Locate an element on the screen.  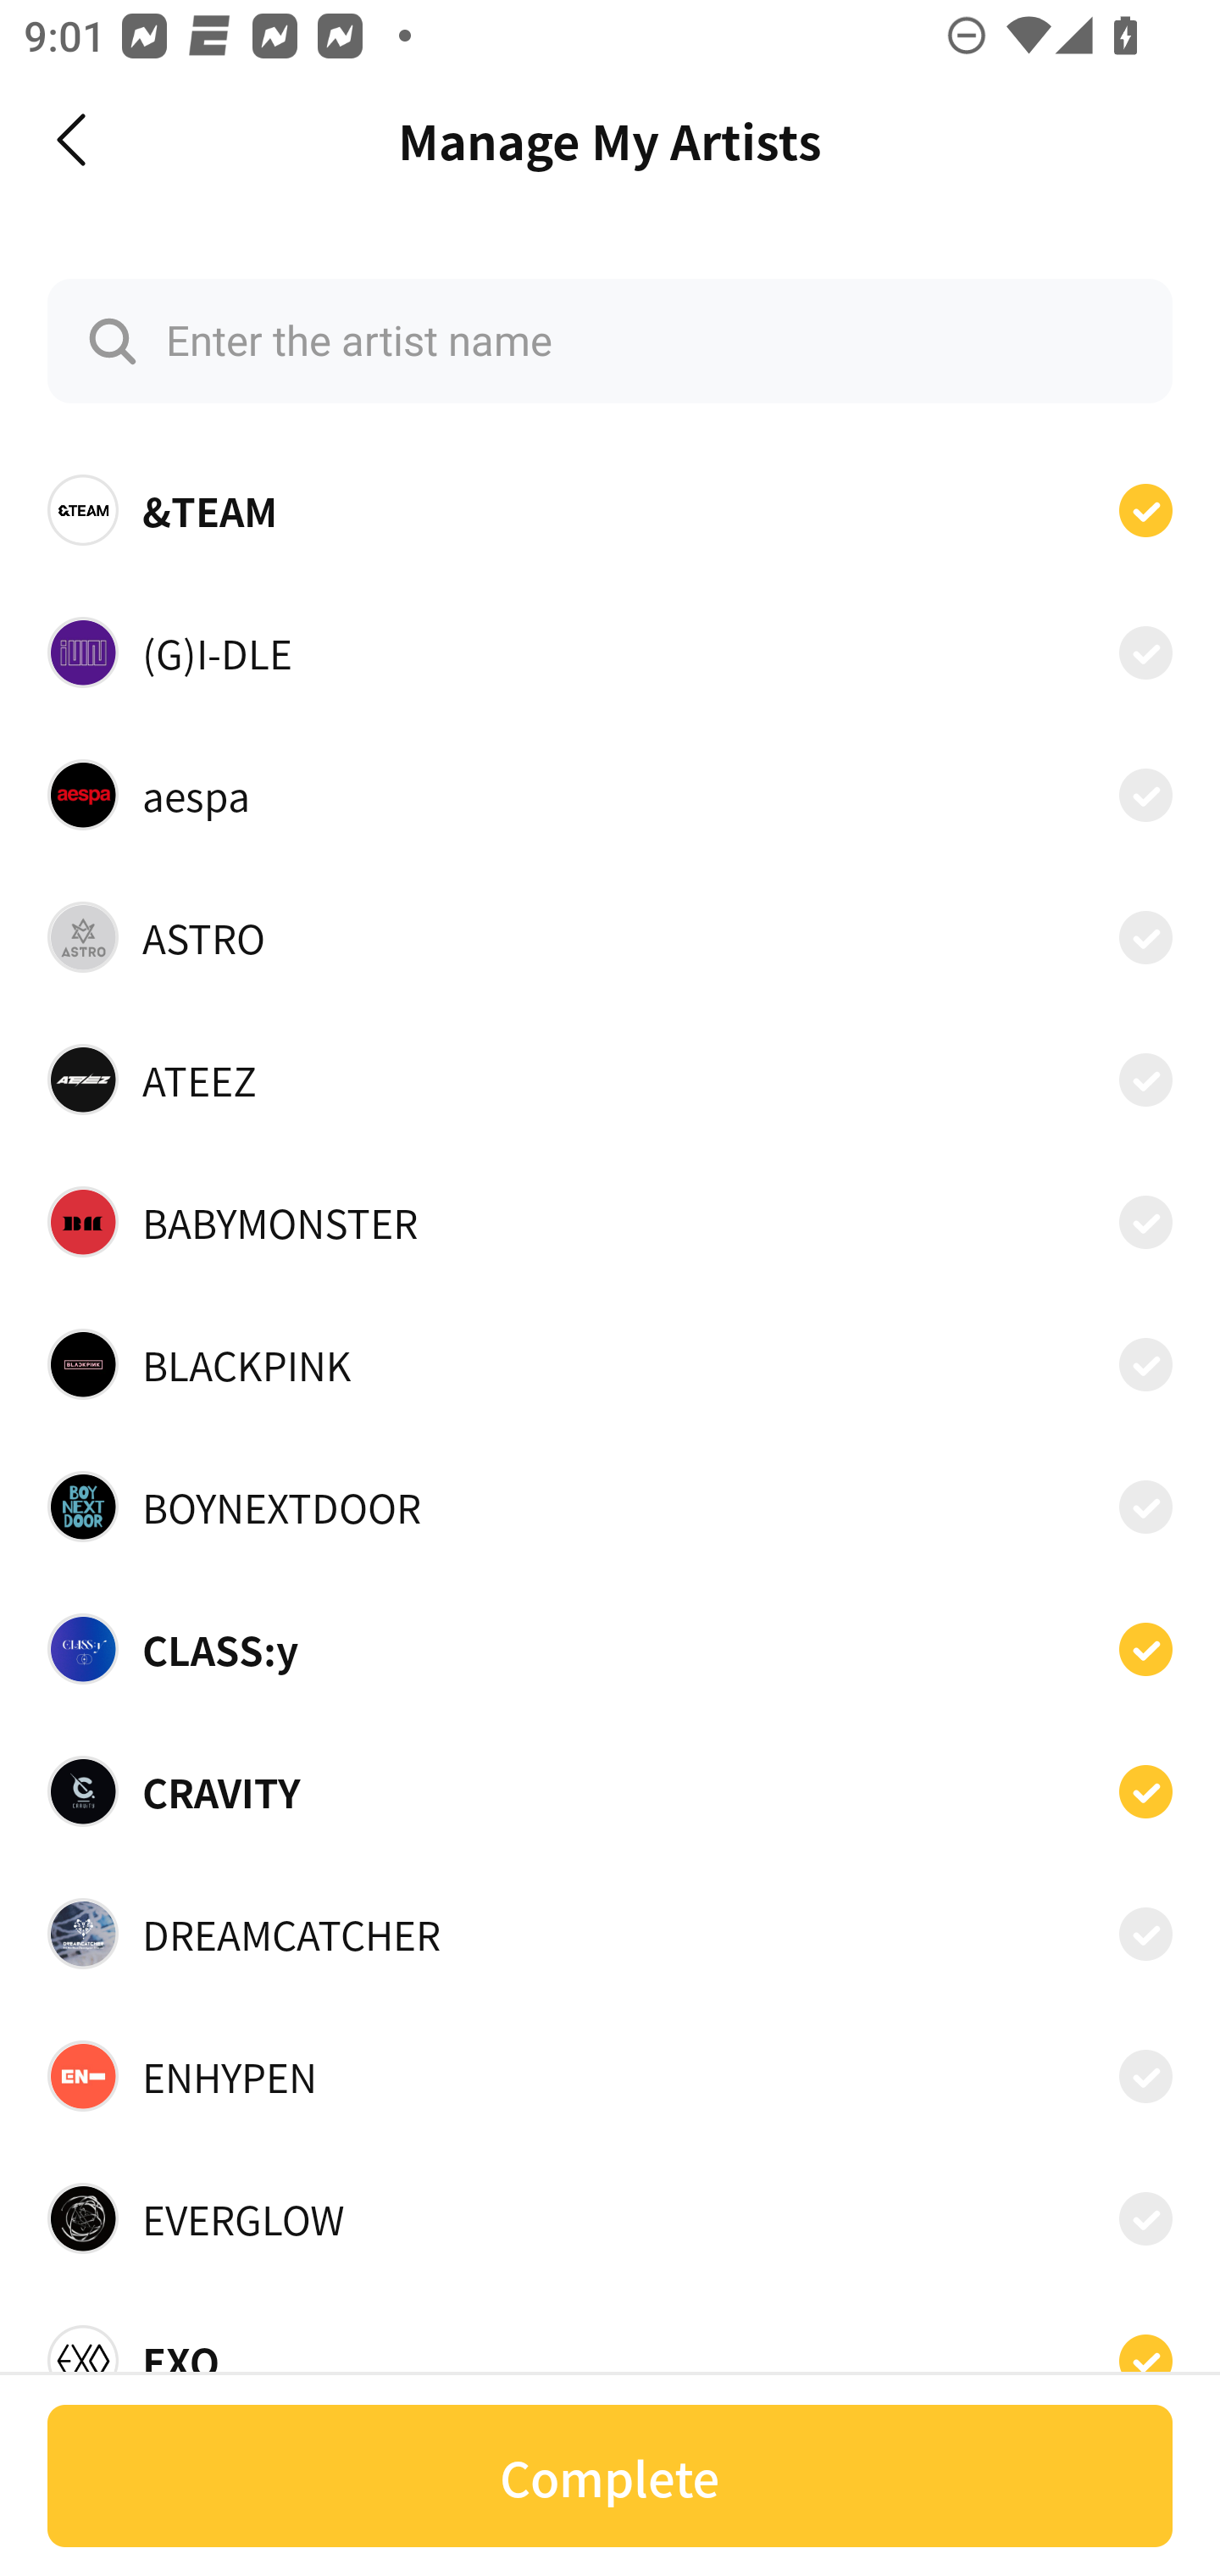
BLACKPINK is located at coordinates (610, 1363).